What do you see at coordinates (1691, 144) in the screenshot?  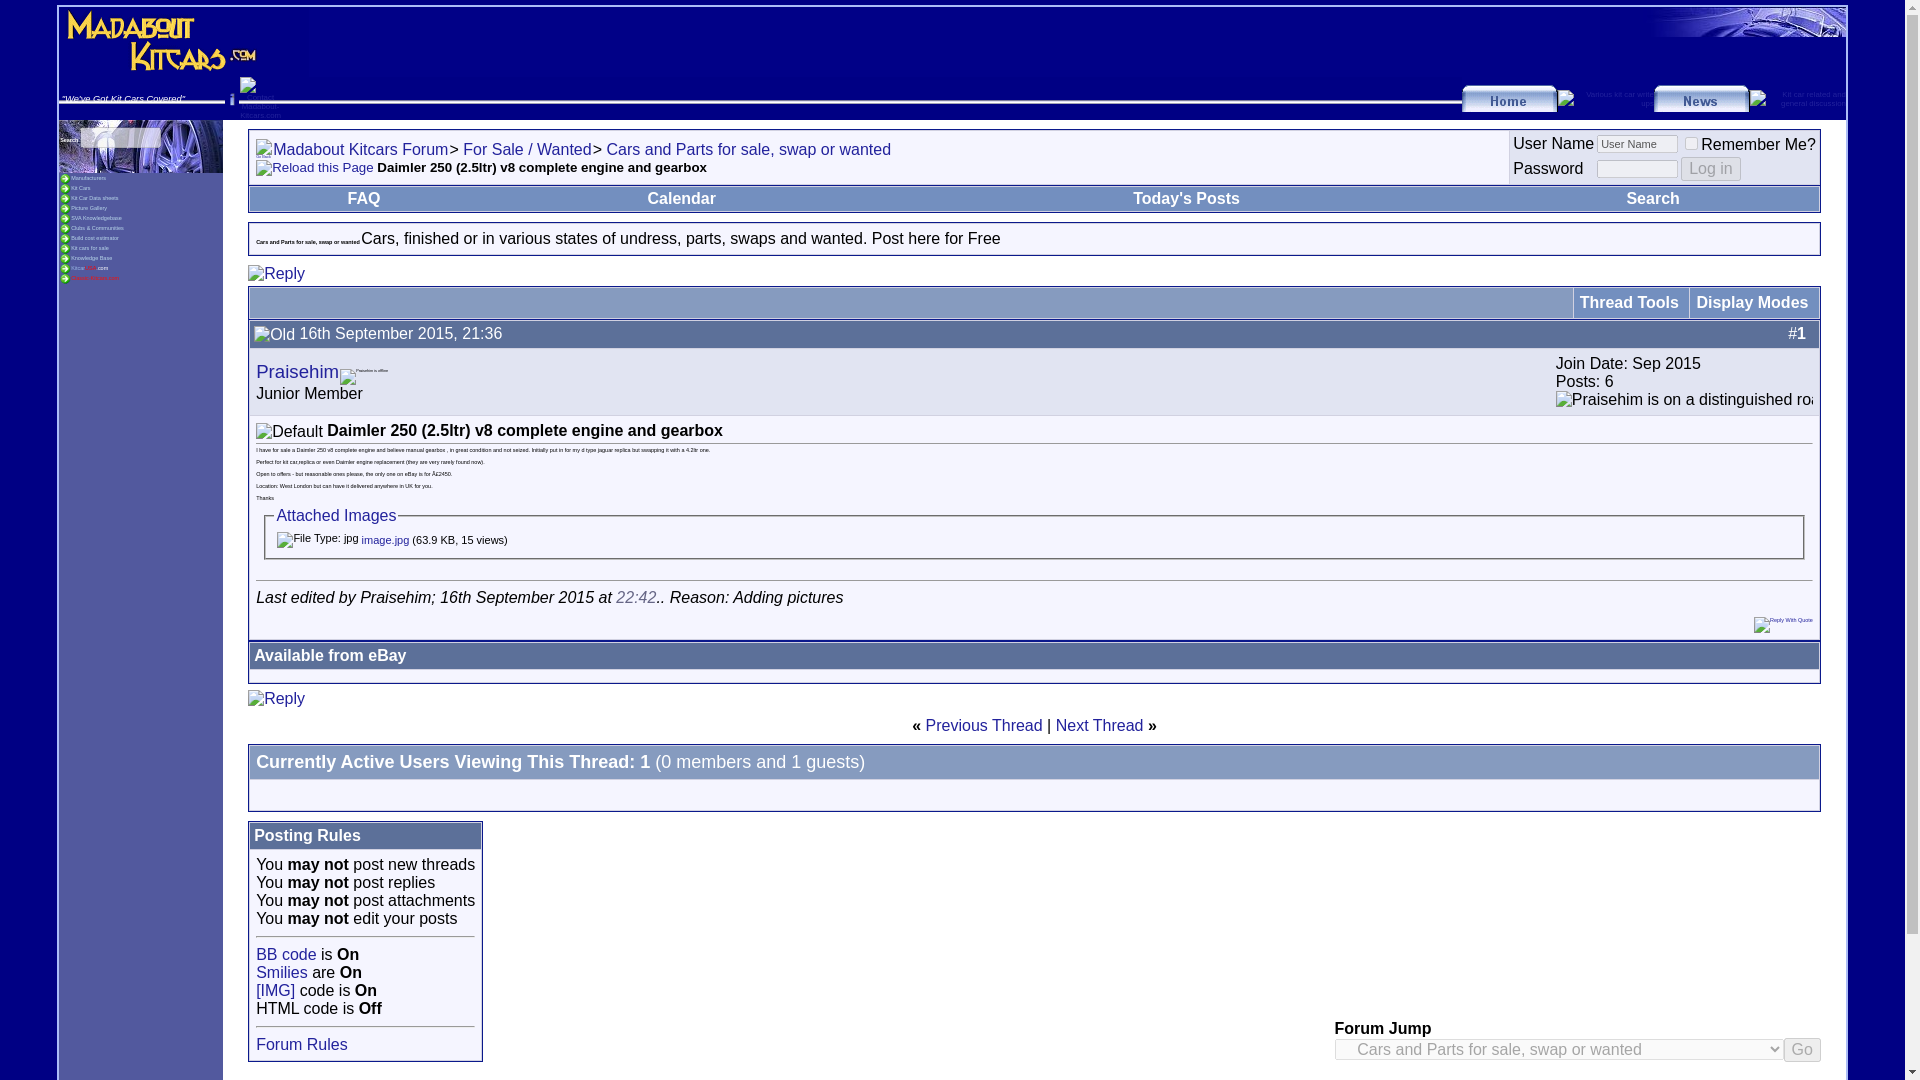 I see `1` at bounding box center [1691, 144].